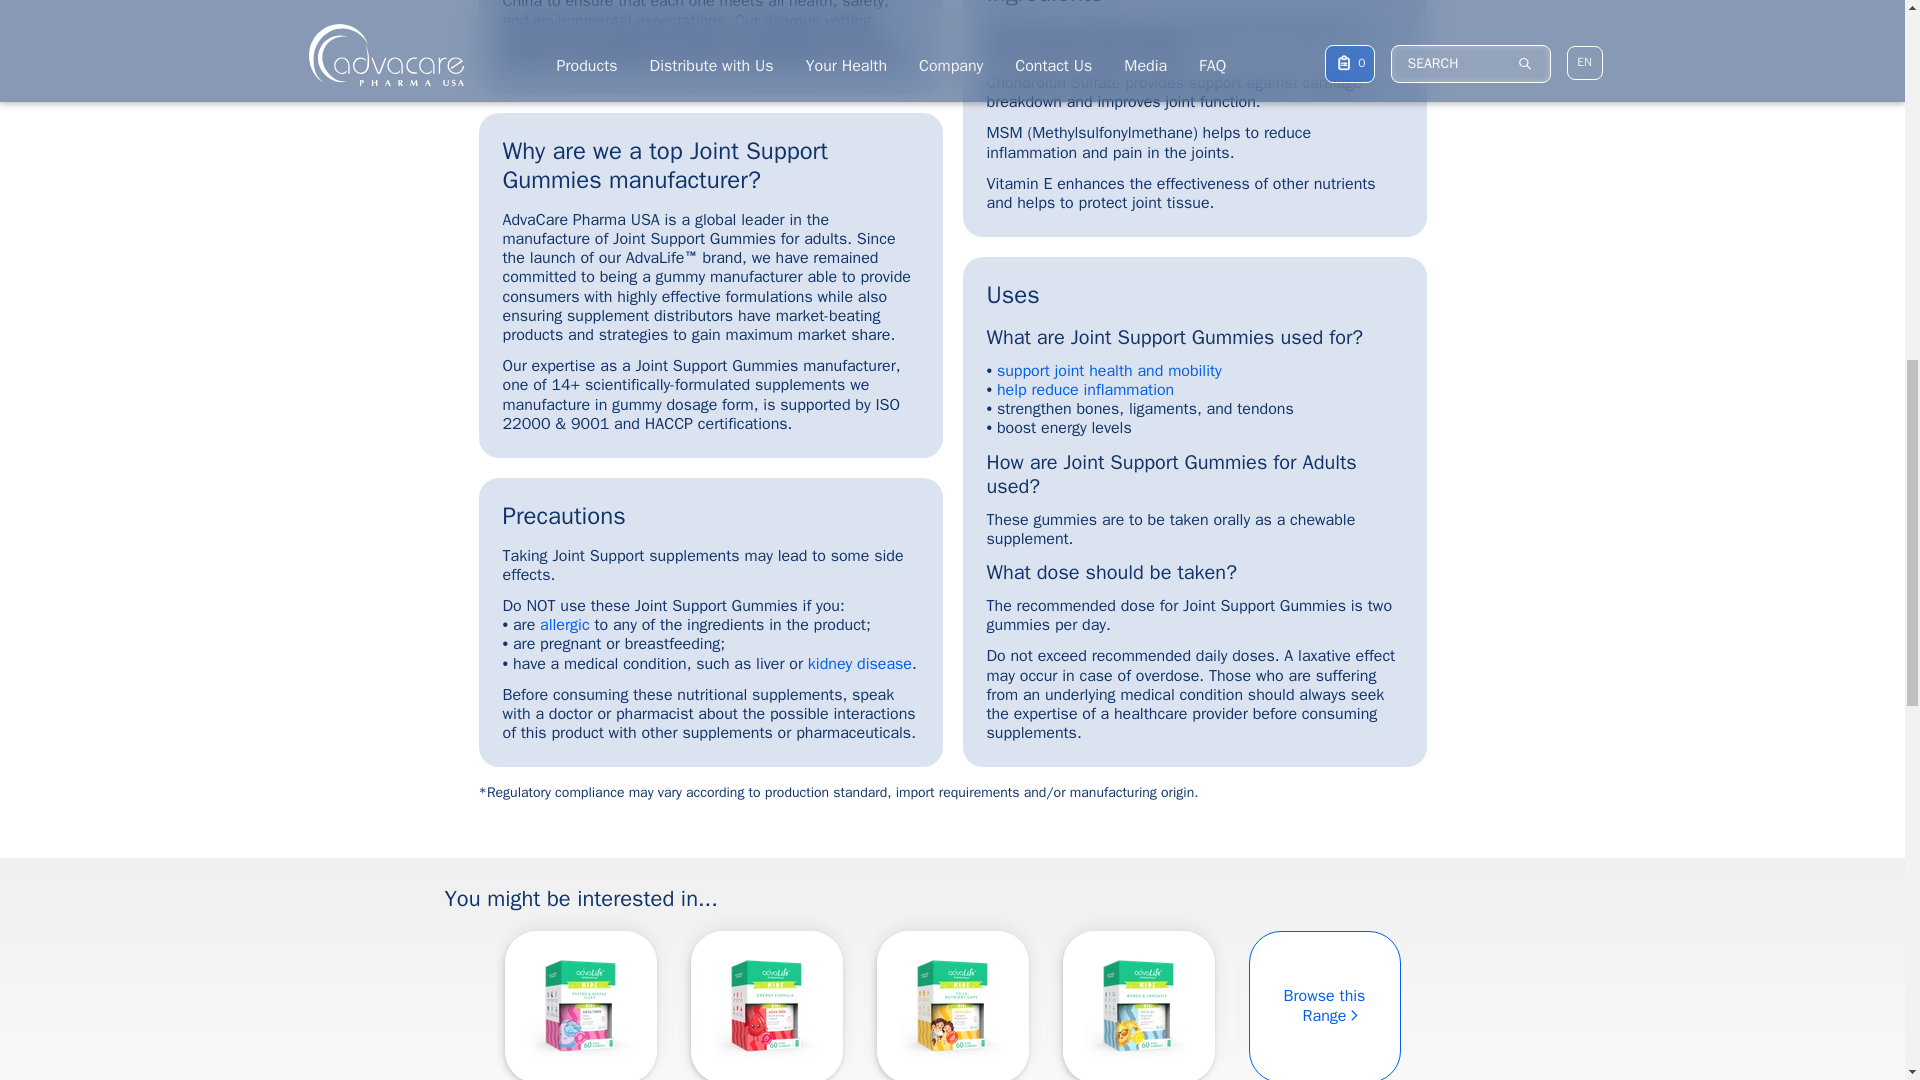  Describe the element at coordinates (1324, 1005) in the screenshot. I see `Probiotic Gummies` at that location.